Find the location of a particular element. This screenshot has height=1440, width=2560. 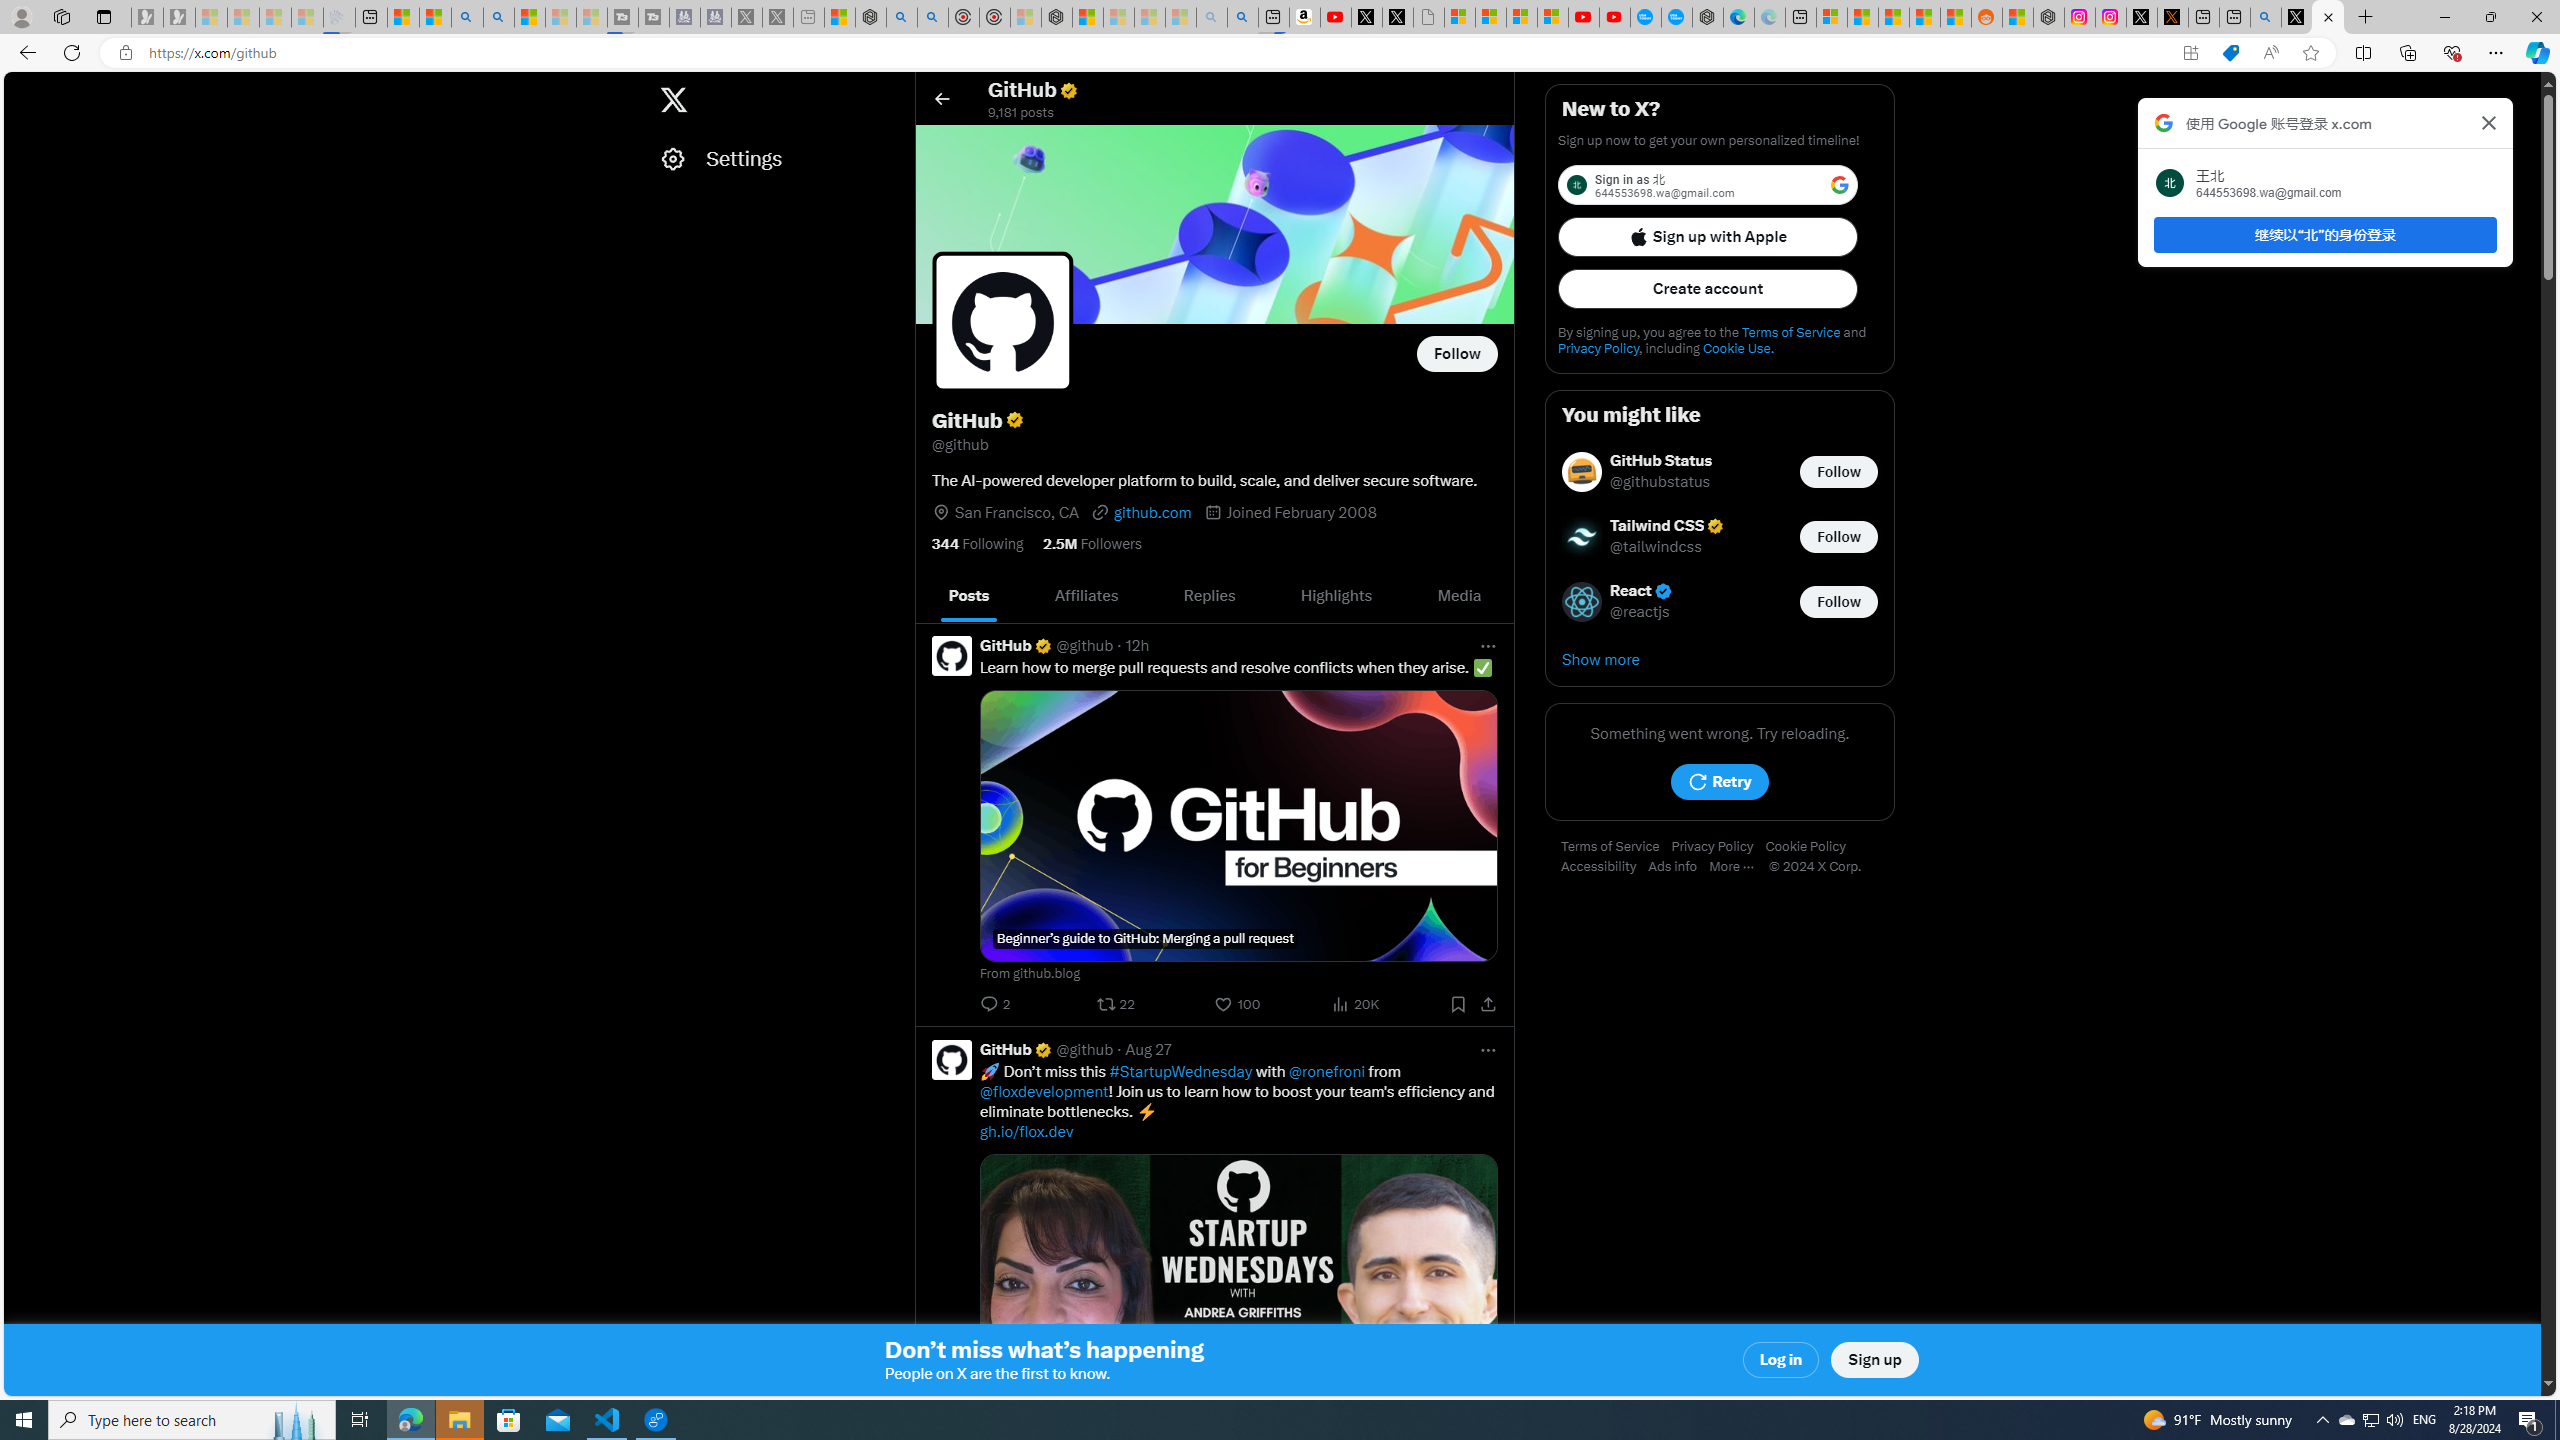

The most popular Google 'how to' searches is located at coordinates (1676, 17).